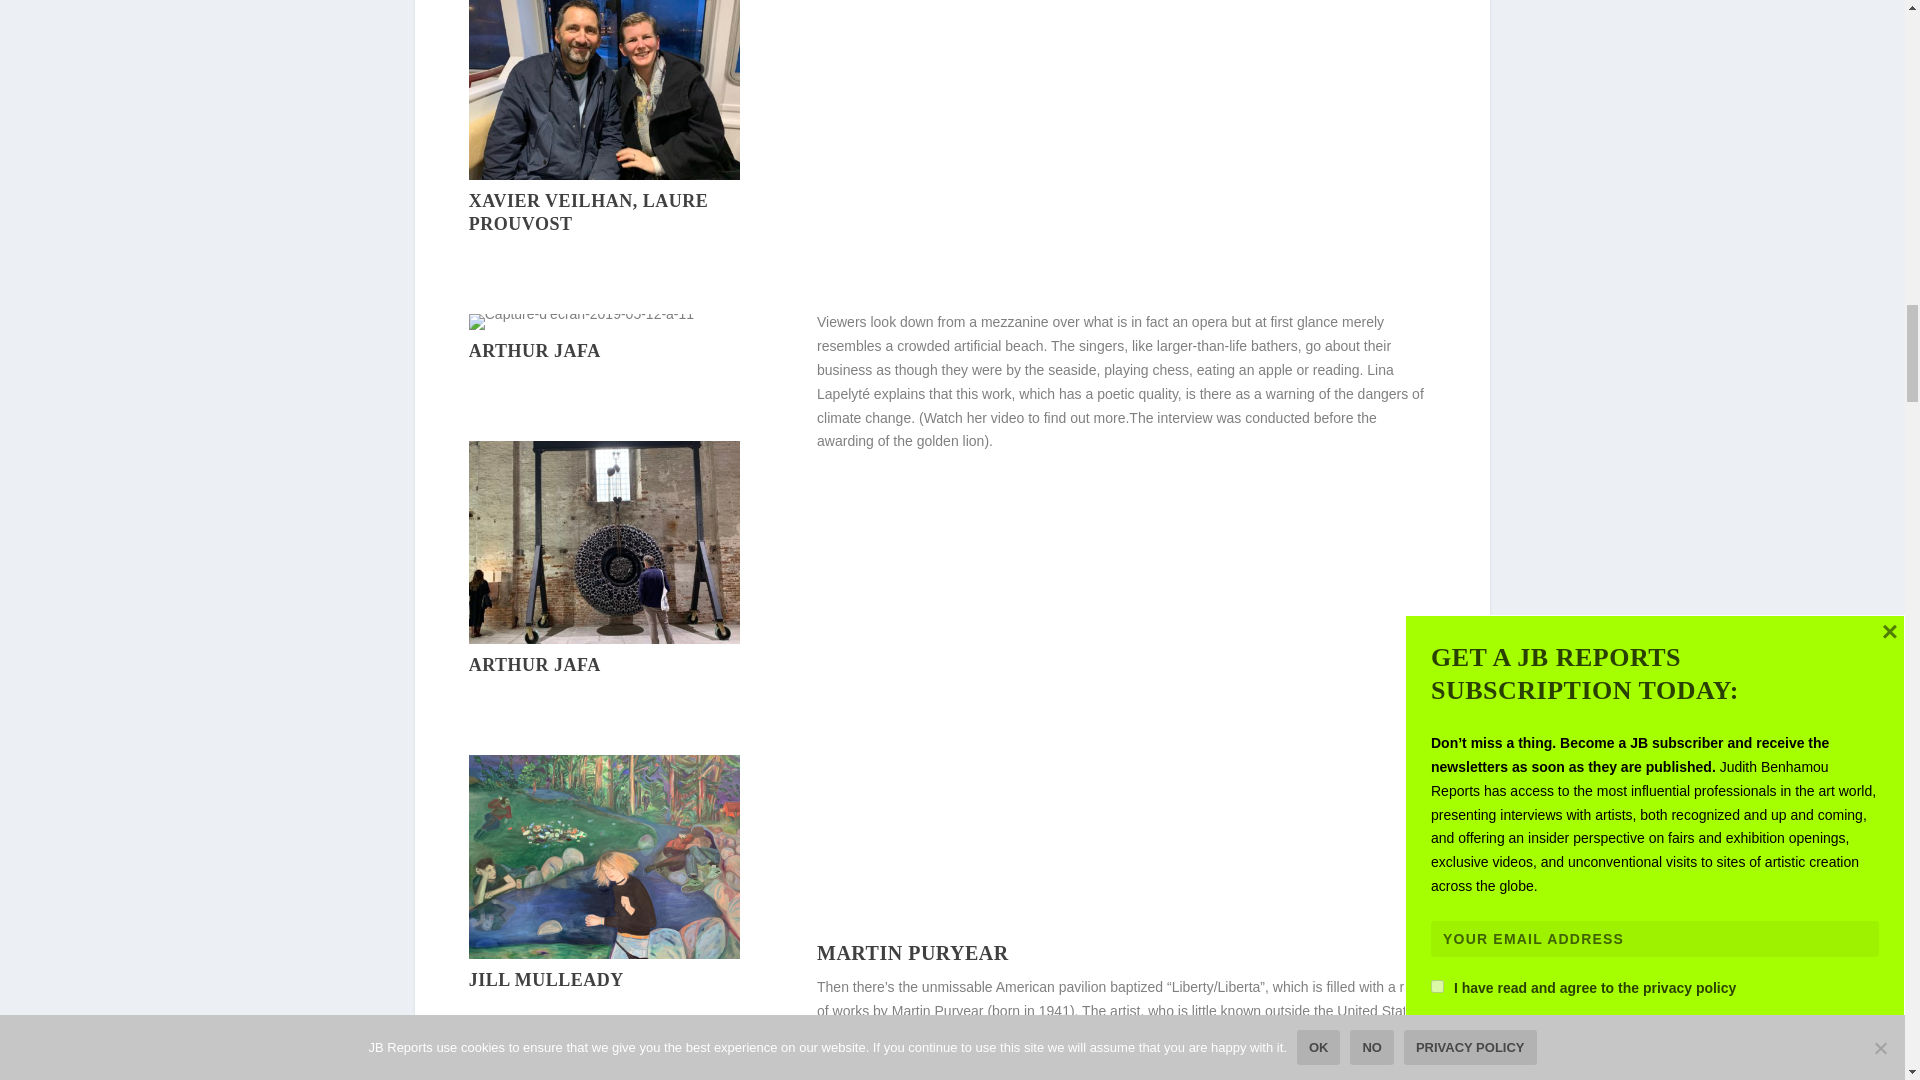  What do you see at coordinates (604, 174) in the screenshot?
I see `Xavier Veilhan, Laure Prouvost` at bounding box center [604, 174].